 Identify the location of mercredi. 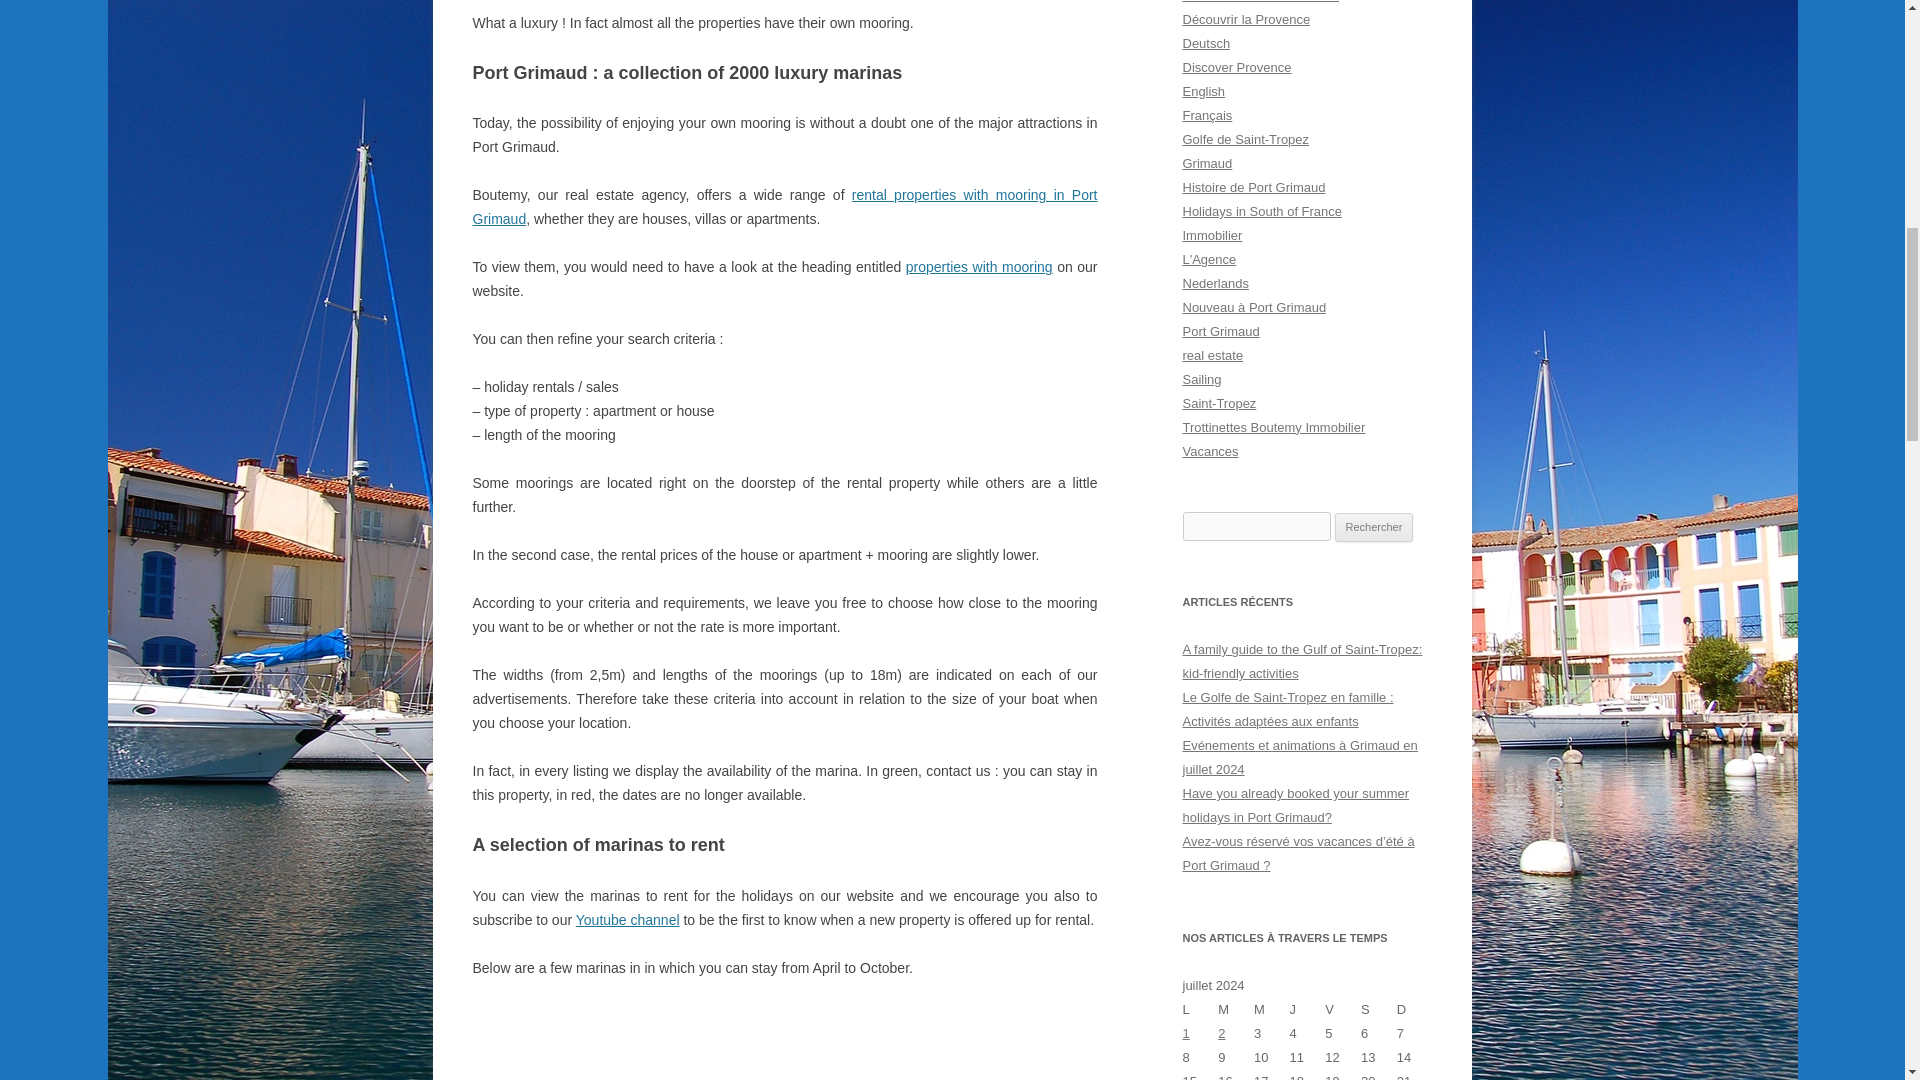
(1272, 1009).